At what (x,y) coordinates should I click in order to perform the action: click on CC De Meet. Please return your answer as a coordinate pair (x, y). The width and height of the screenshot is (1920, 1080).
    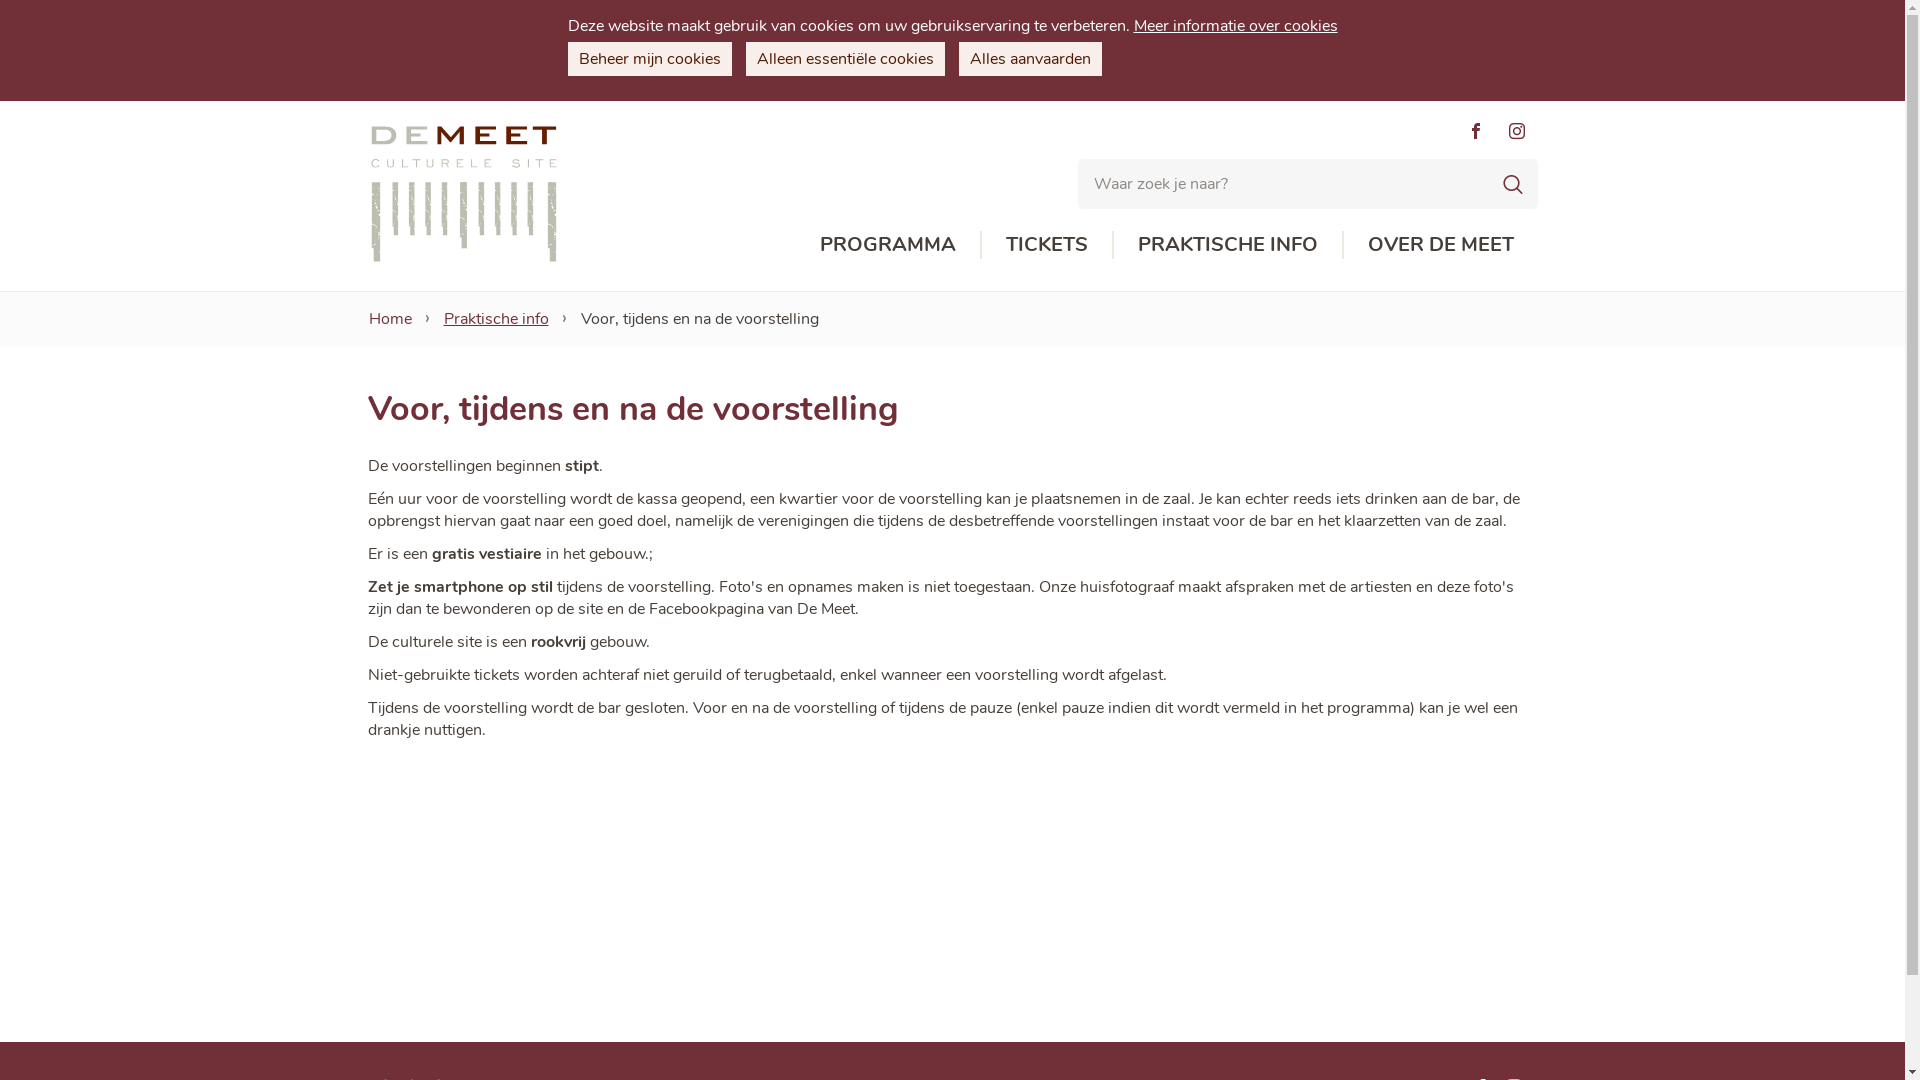
    Looking at the image, I should click on (464, 194).